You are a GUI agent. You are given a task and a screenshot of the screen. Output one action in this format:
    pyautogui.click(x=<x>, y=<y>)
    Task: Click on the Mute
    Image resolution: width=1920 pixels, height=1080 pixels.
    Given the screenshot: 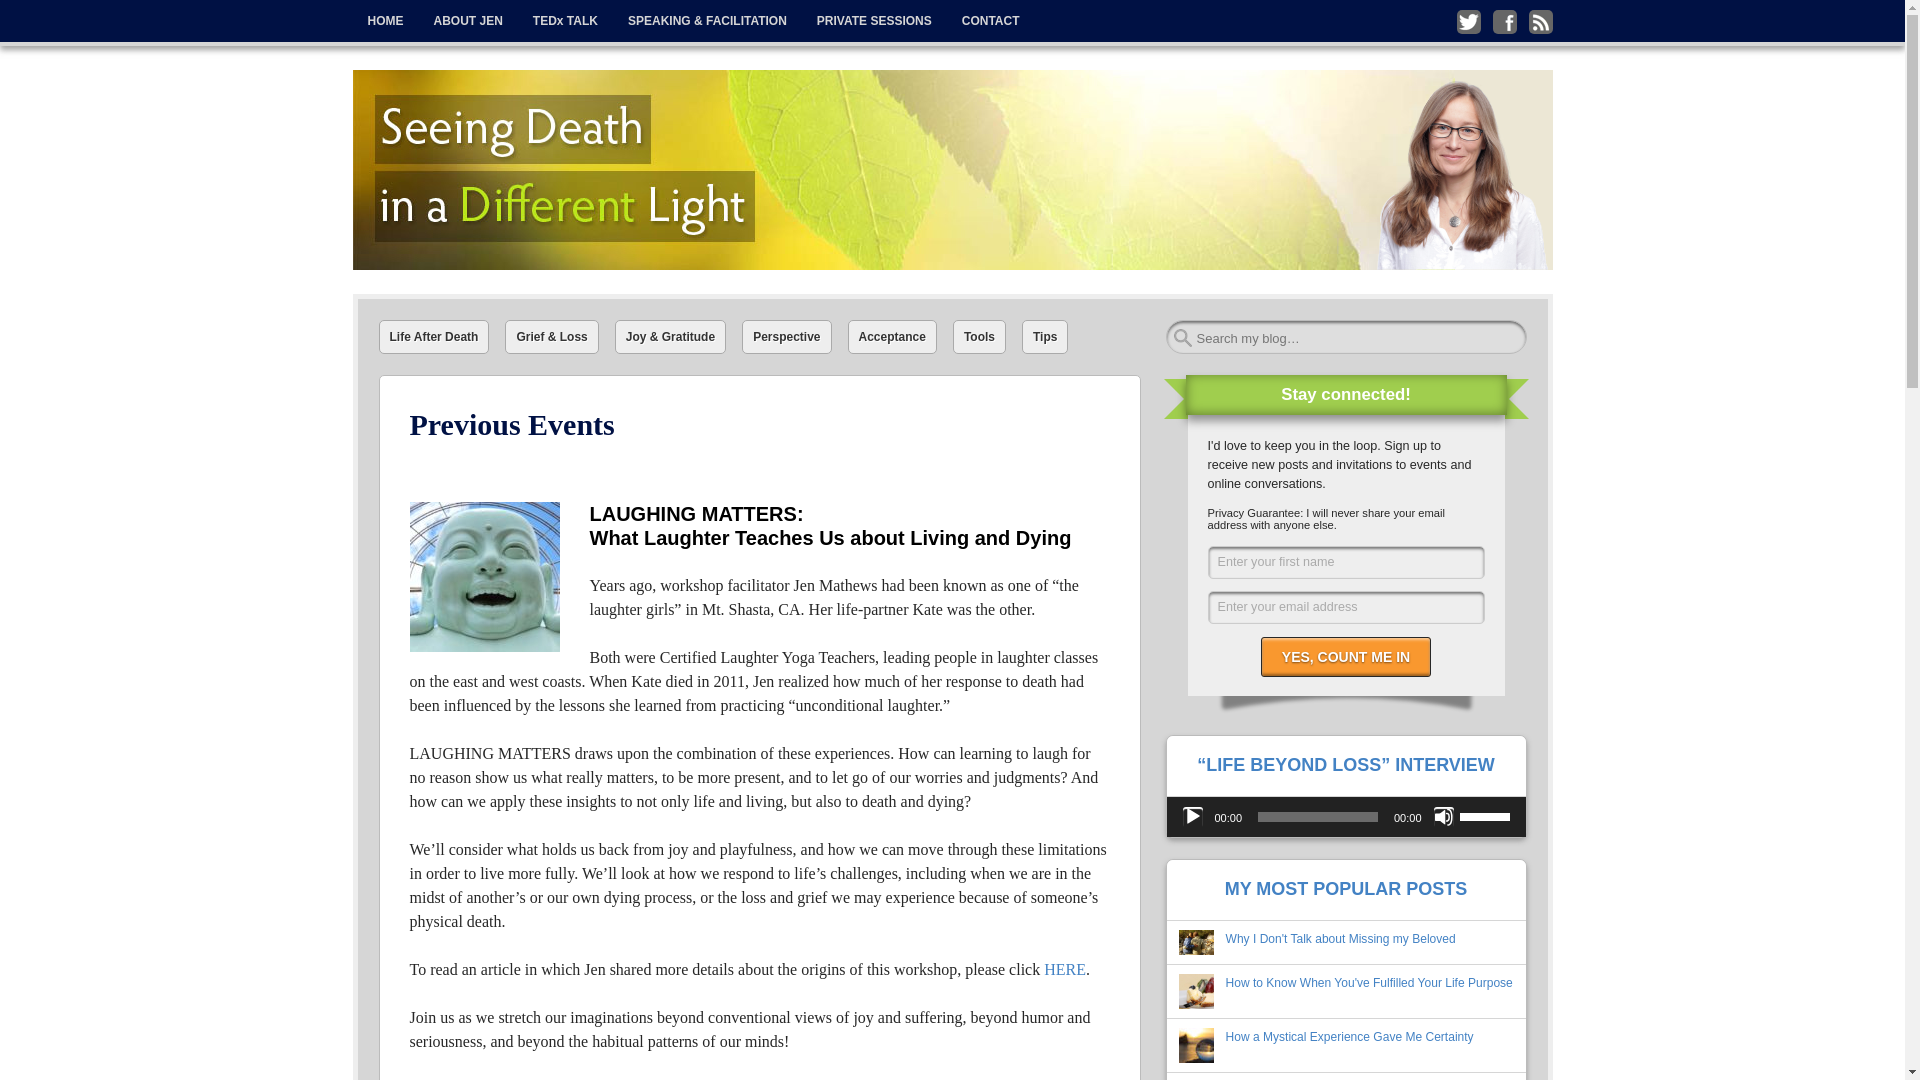 What is the action you would take?
    pyautogui.click(x=1444, y=816)
    